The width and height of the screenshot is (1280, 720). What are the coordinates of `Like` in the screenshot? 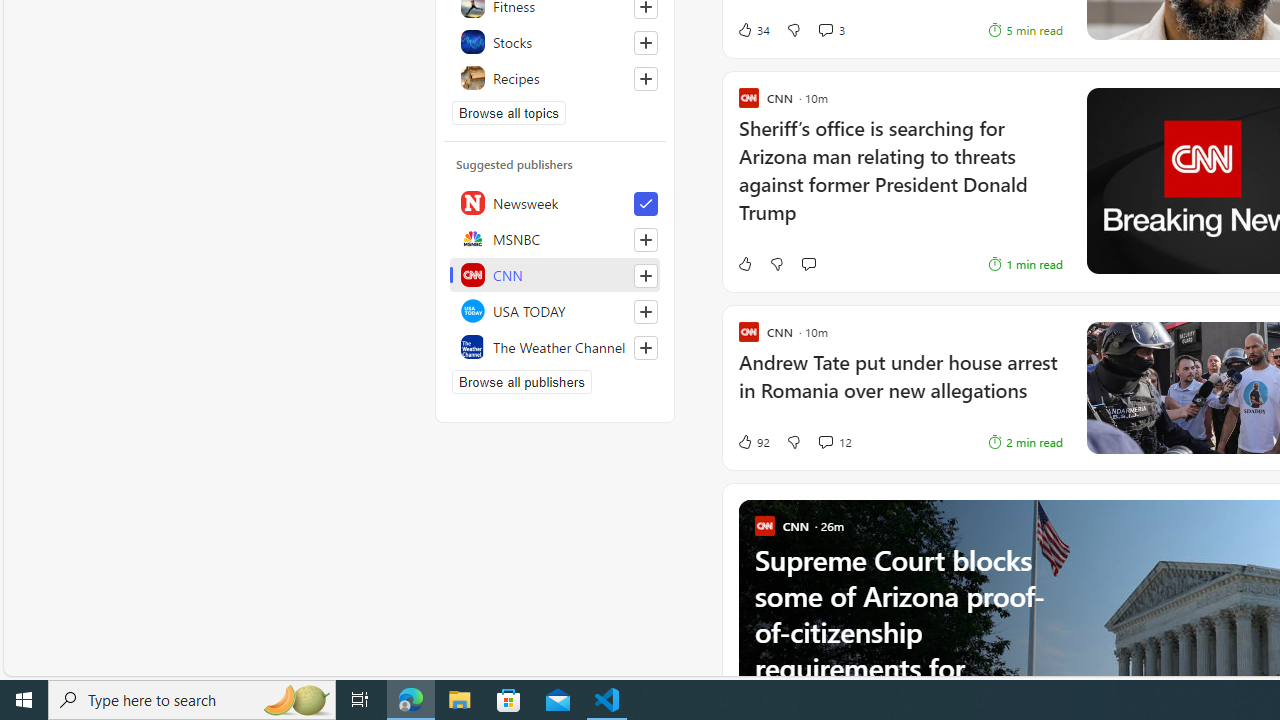 It's located at (744, 264).